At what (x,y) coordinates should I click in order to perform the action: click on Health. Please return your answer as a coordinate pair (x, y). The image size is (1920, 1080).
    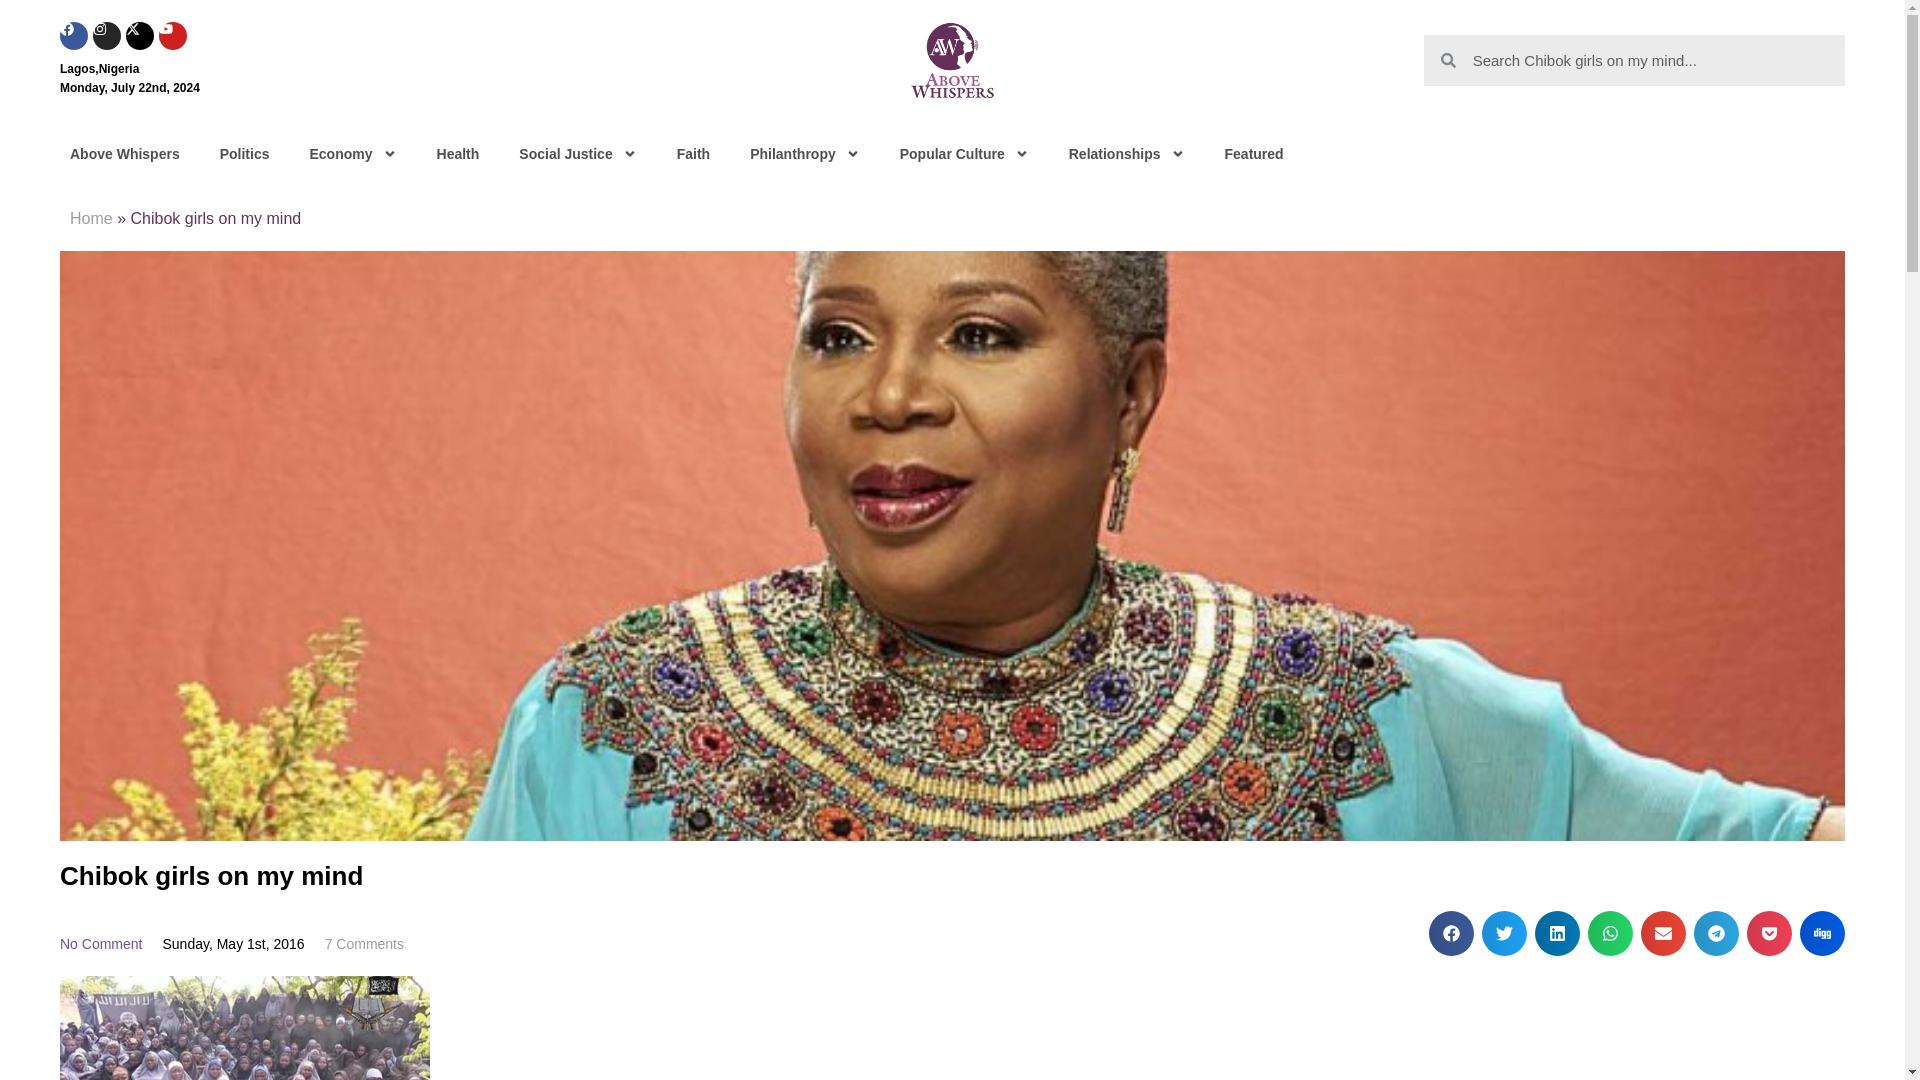
    Looking at the image, I should click on (458, 154).